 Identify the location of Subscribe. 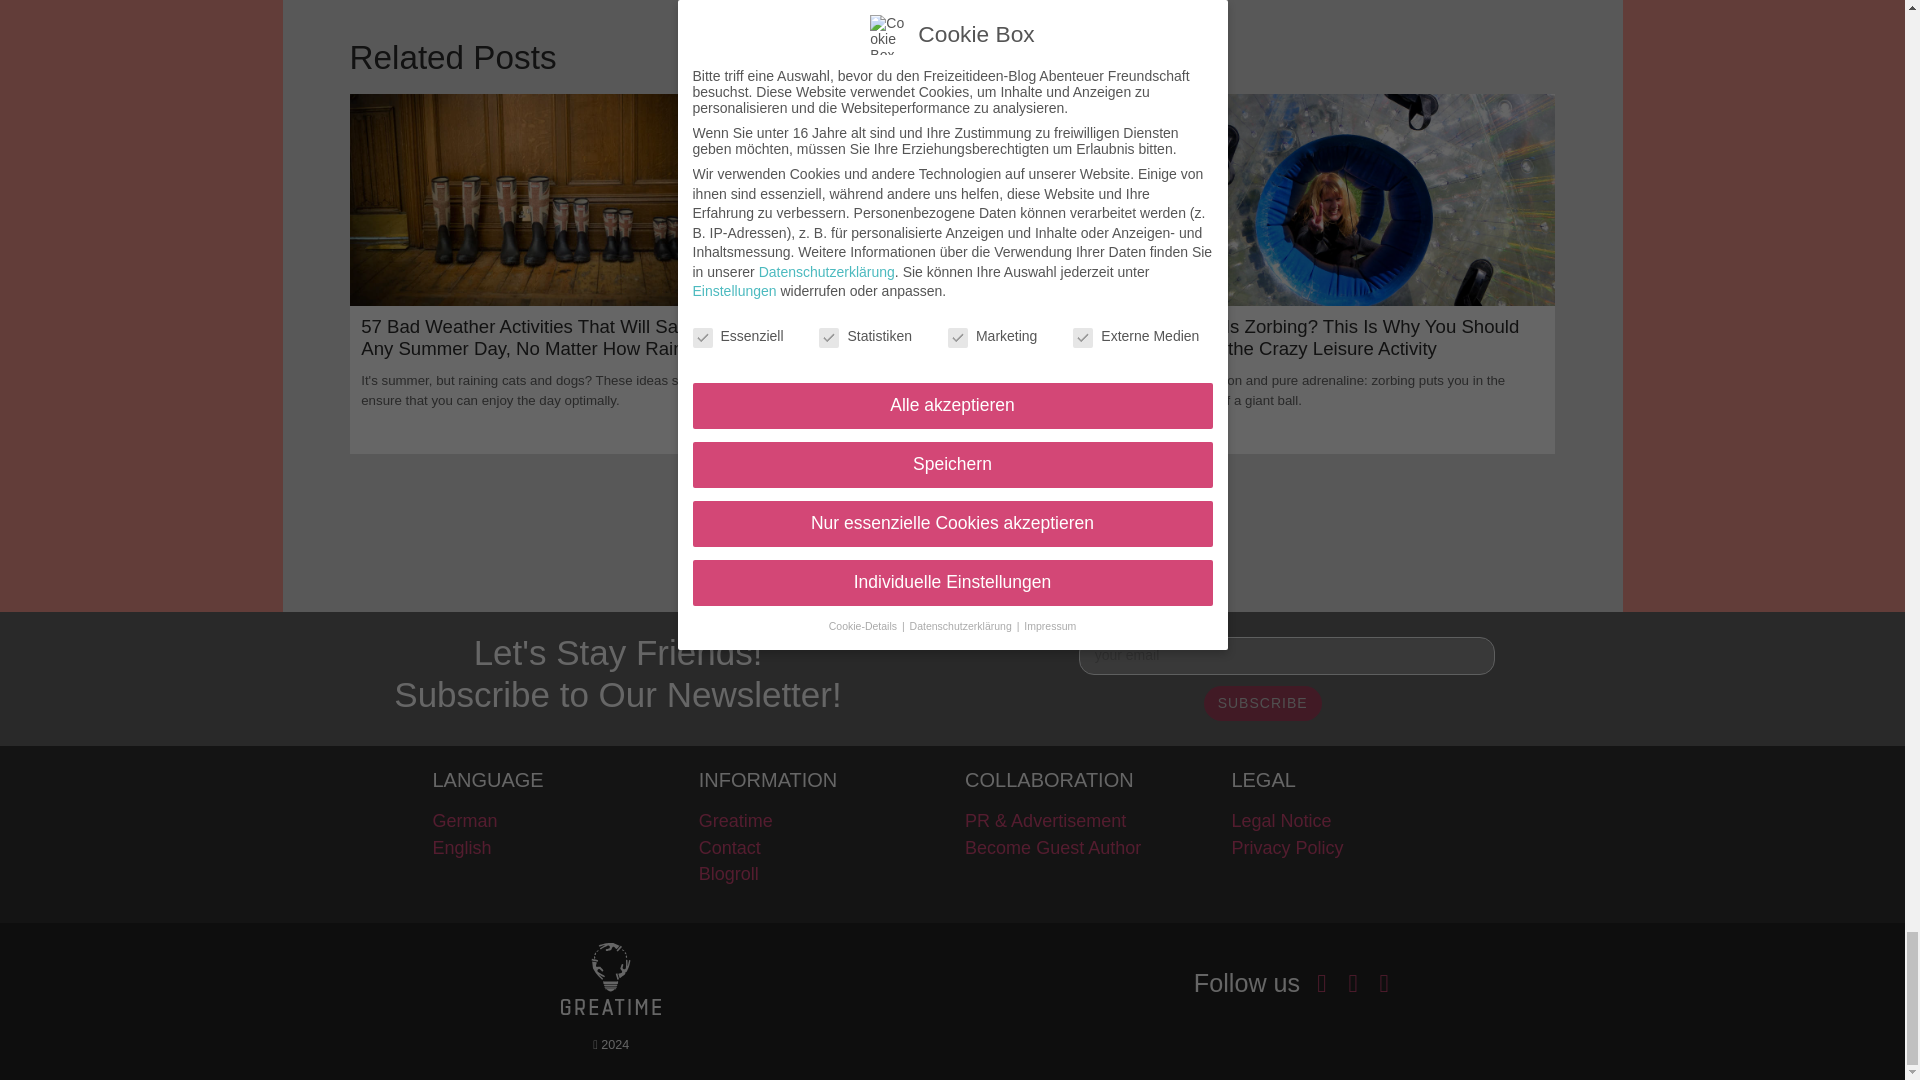
(1262, 703).